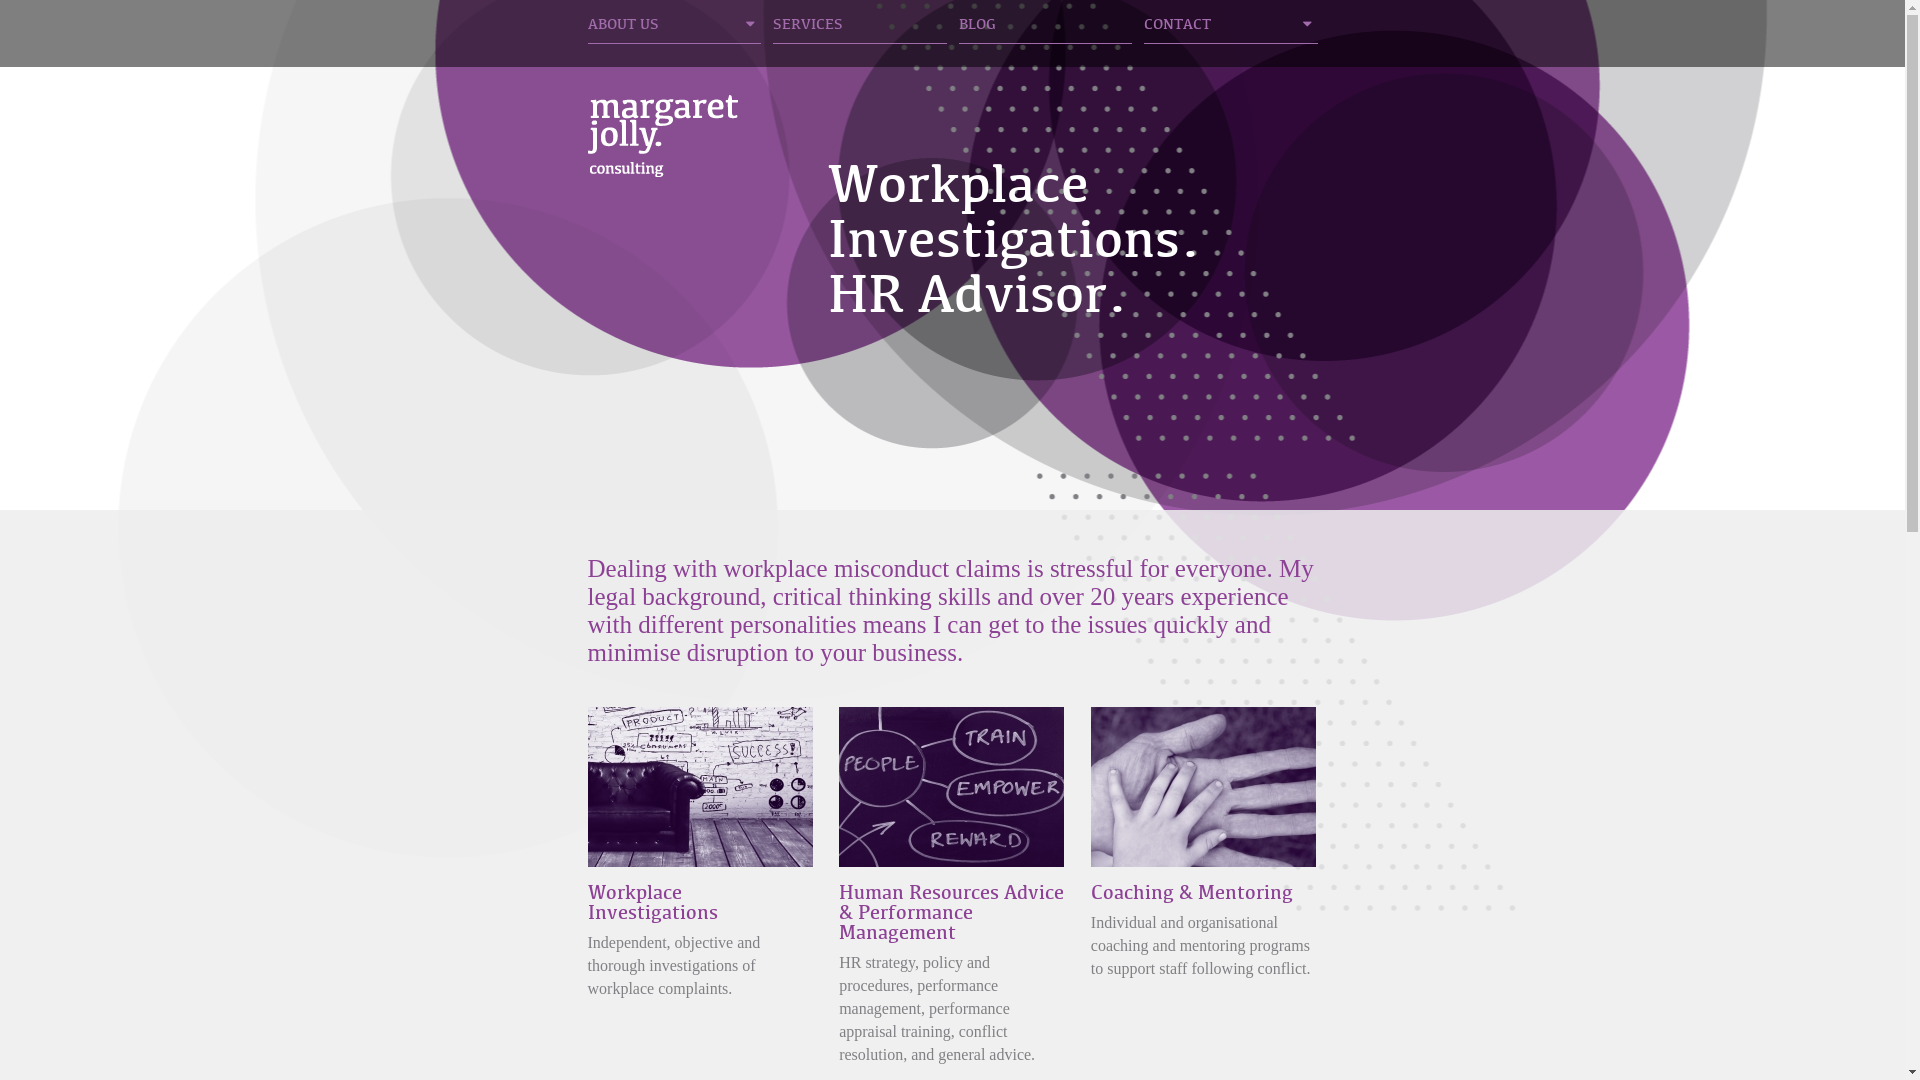 This screenshot has height=1080, width=1920. Describe the element at coordinates (1231, 30) in the screenshot. I see `CONTACT` at that location.